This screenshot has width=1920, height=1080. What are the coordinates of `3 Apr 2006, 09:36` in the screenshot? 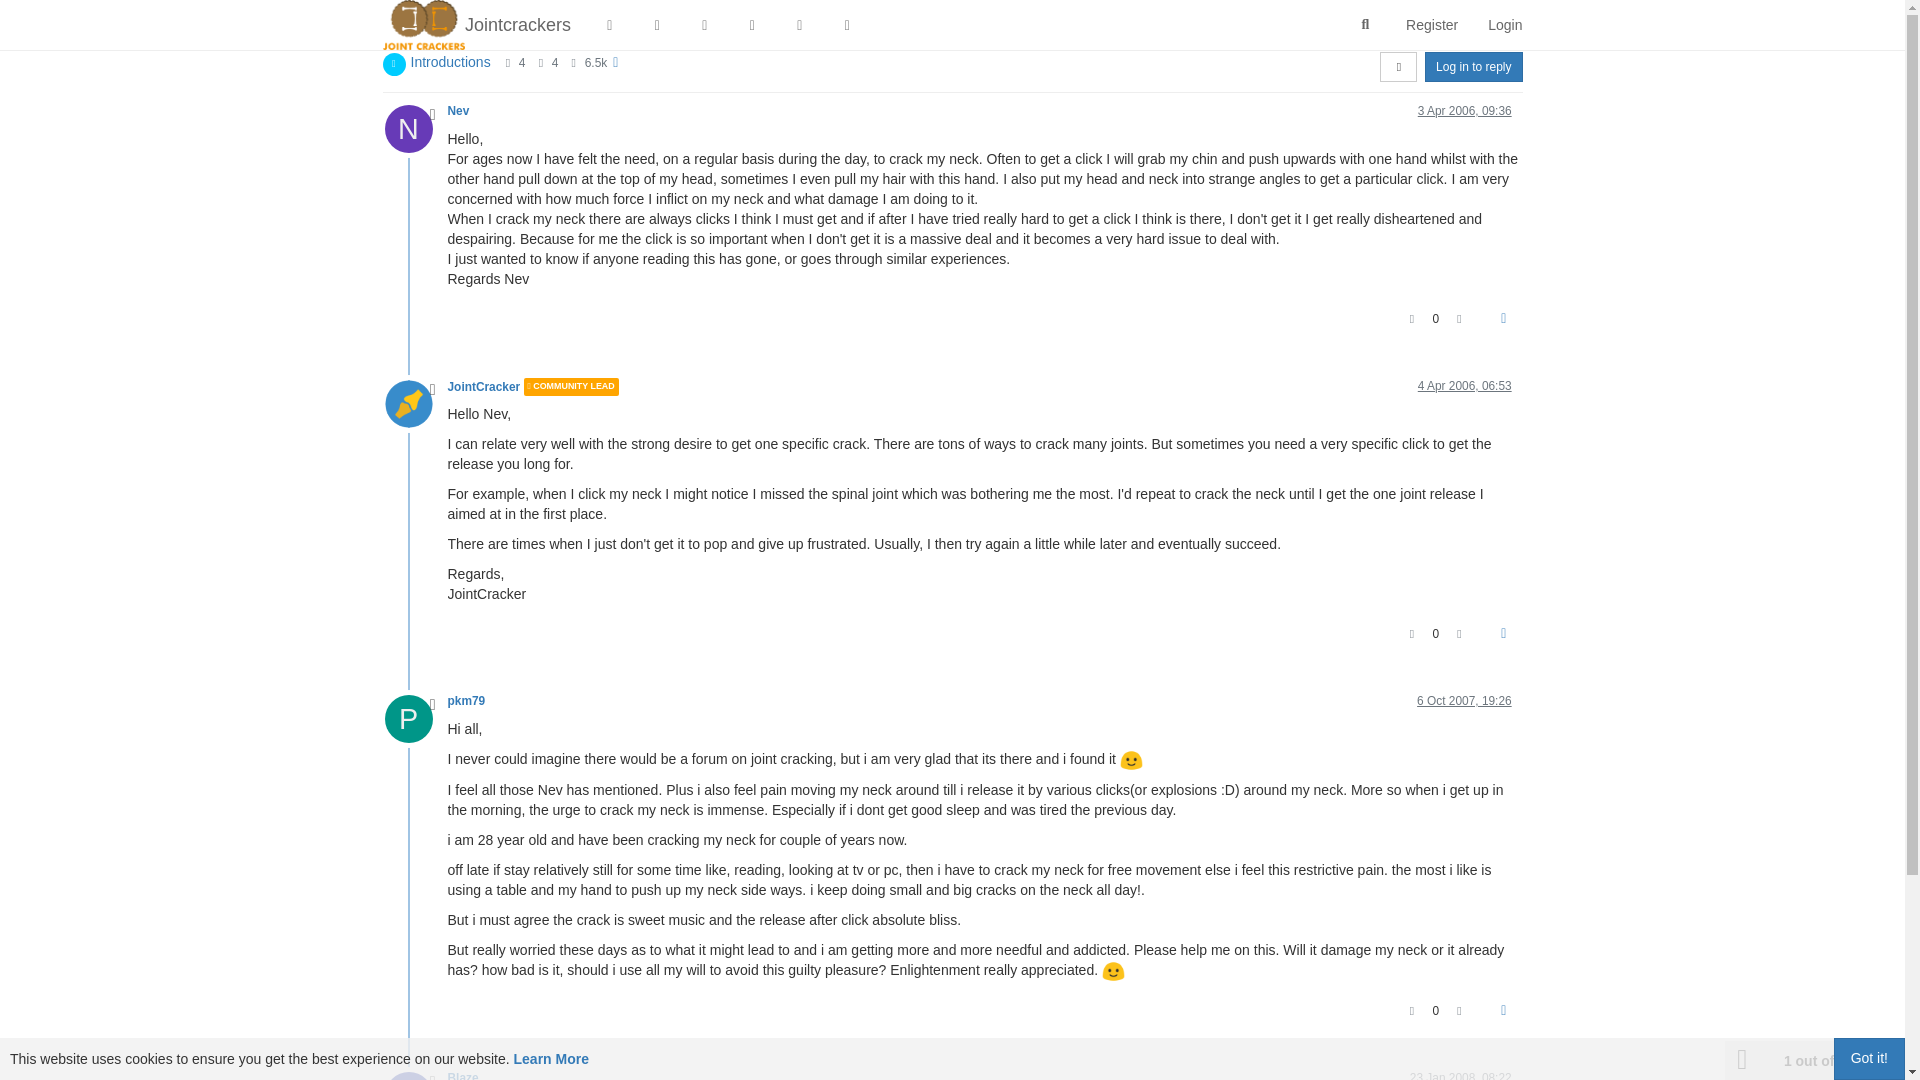 It's located at (1465, 110).